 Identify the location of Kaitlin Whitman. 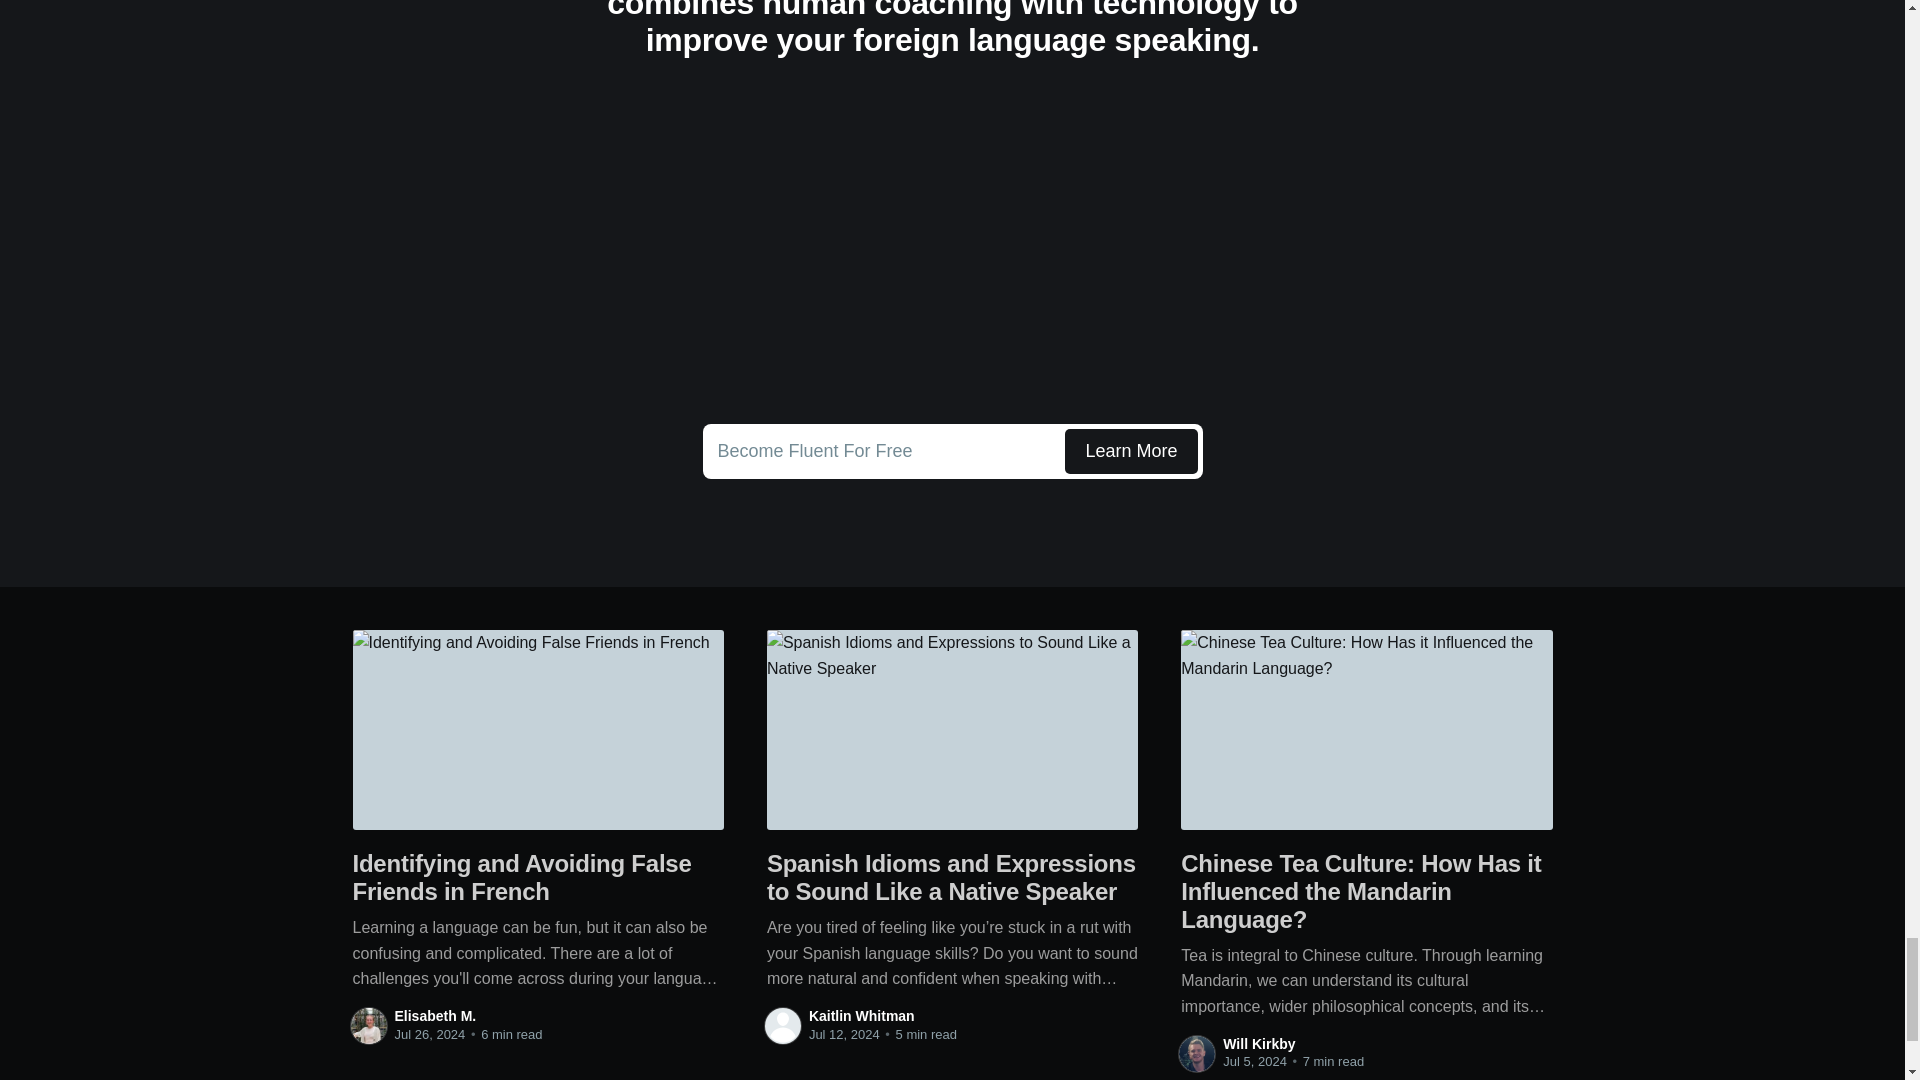
(952, 452).